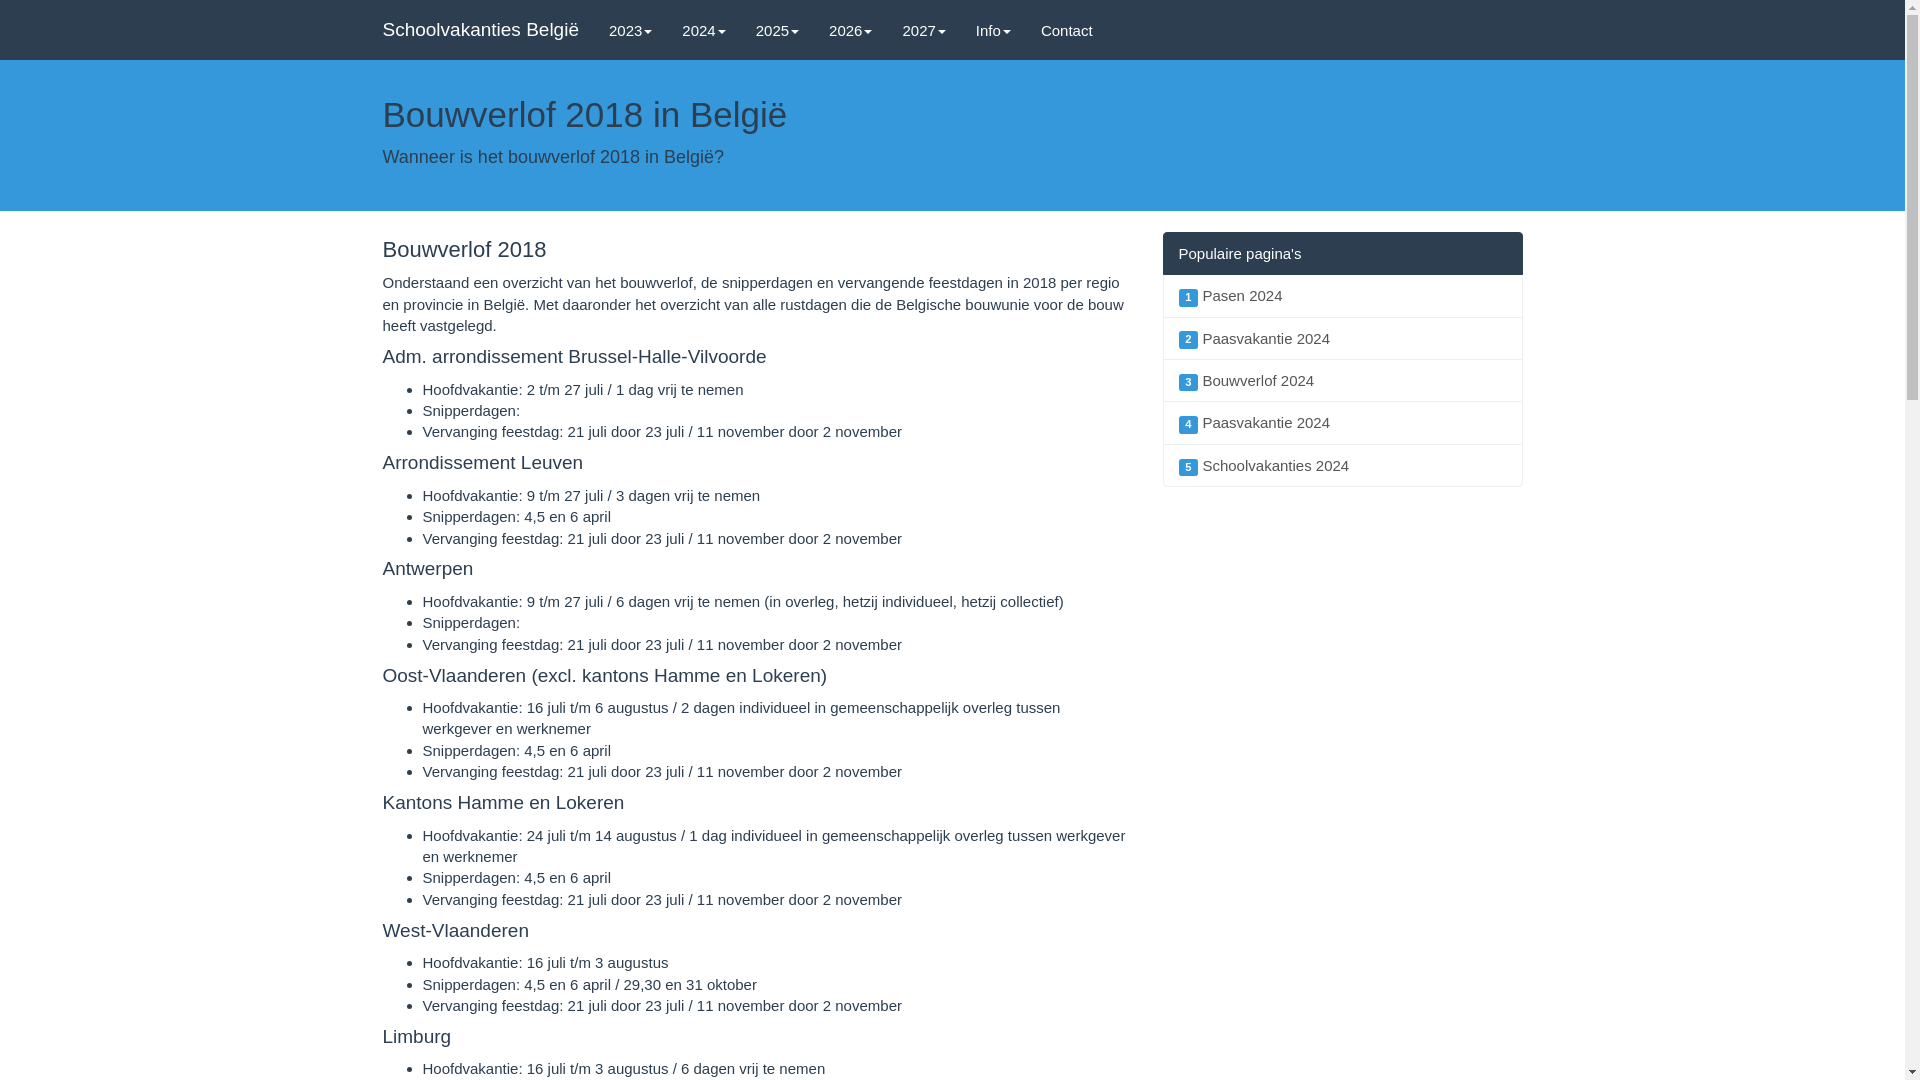 The width and height of the screenshot is (1920, 1080). I want to click on 2027, so click(924, 30).